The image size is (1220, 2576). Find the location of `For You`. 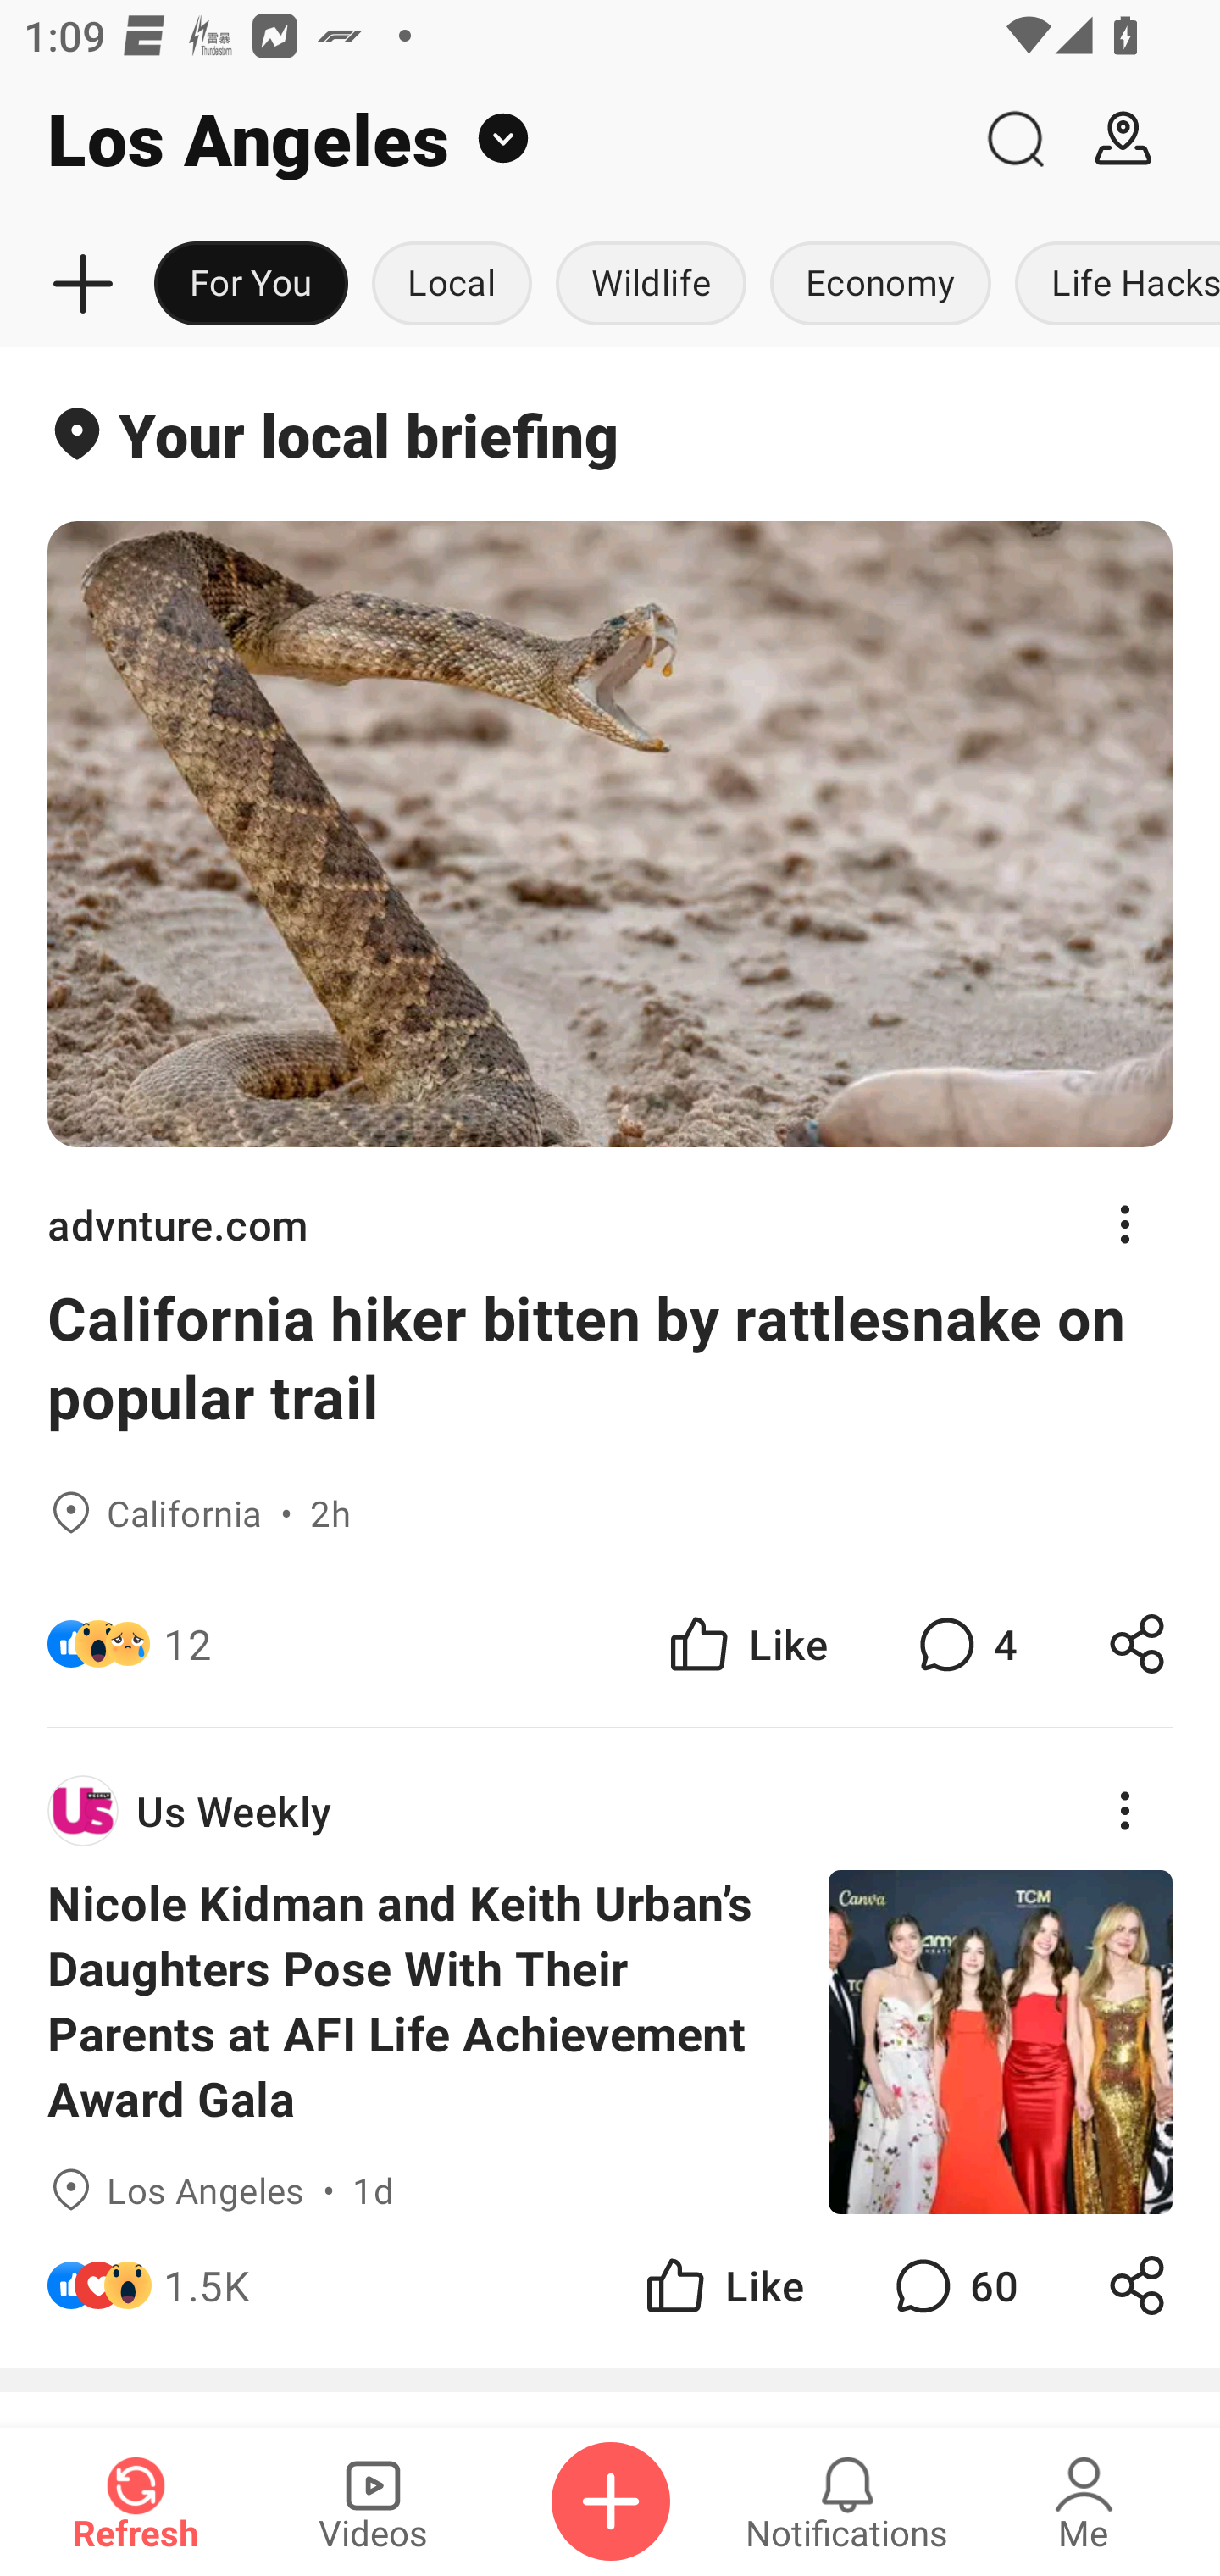

For You is located at coordinates (251, 285).